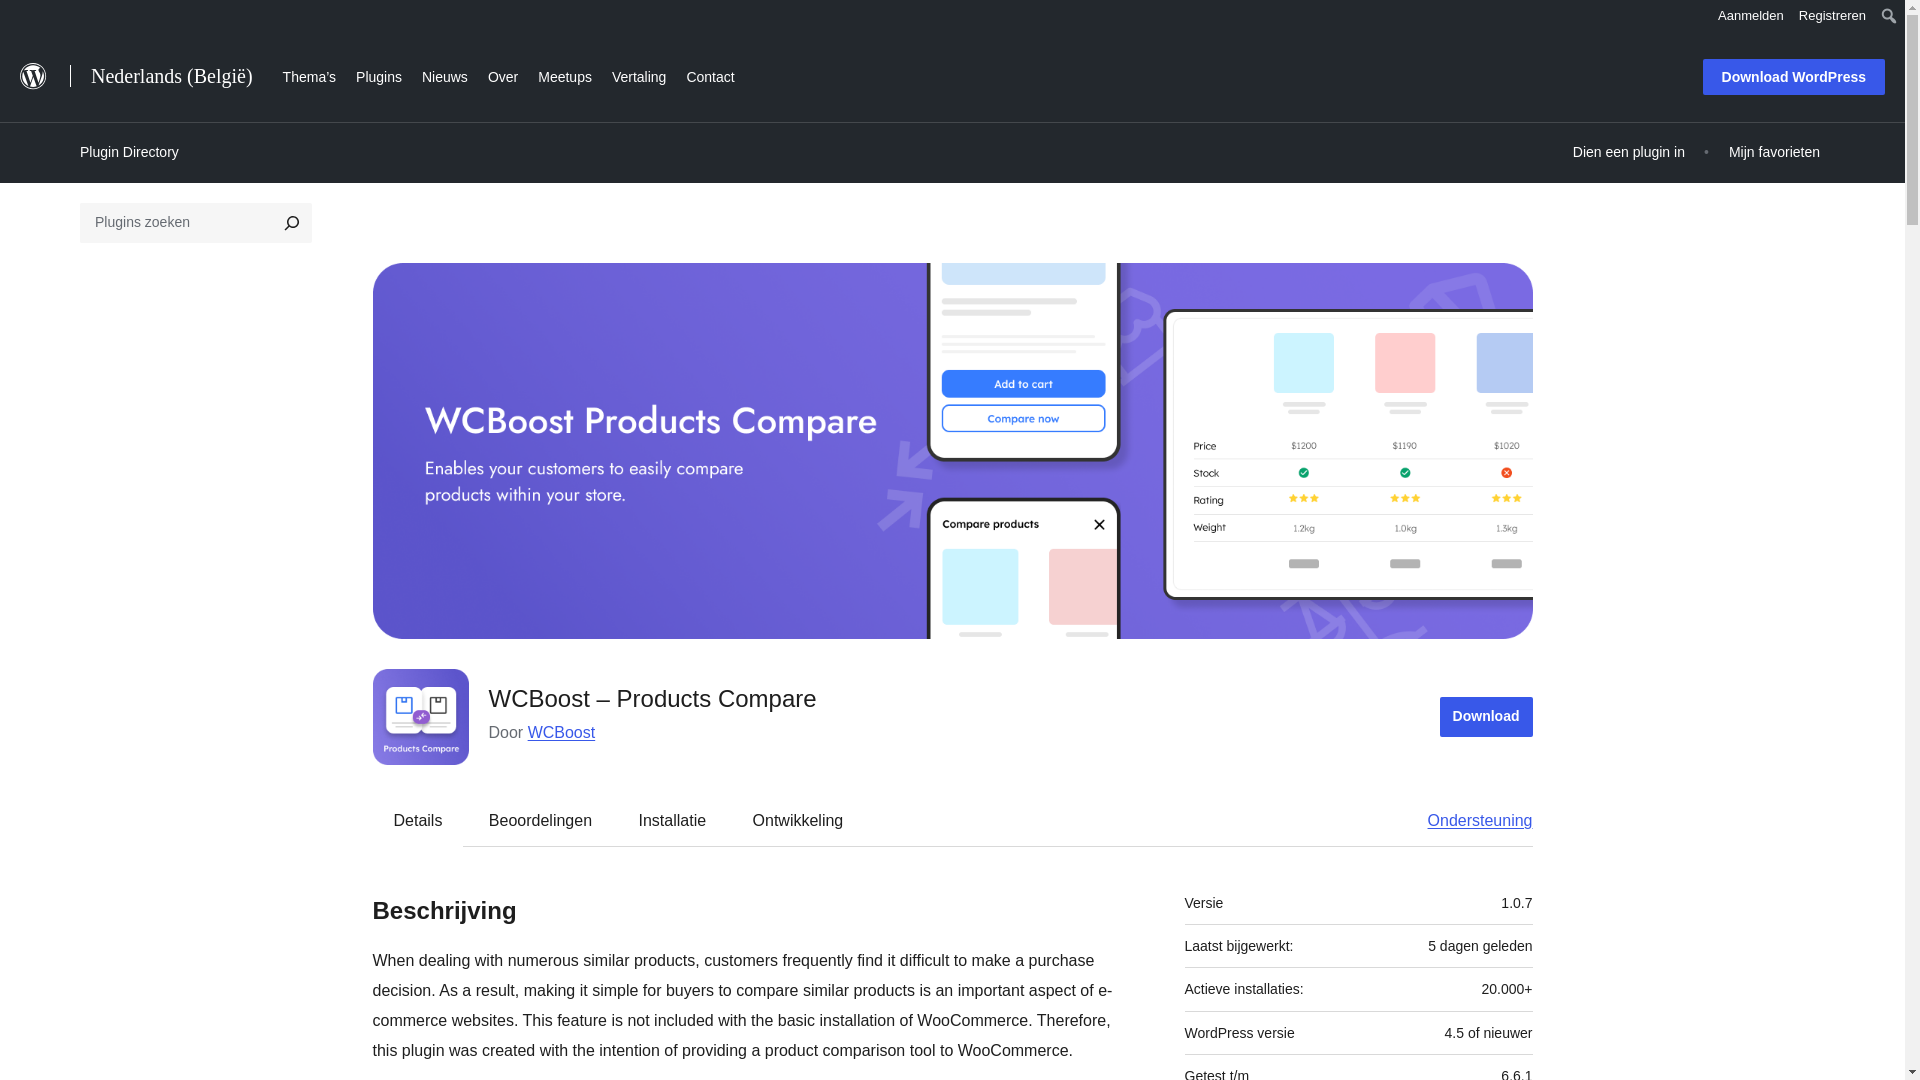 This screenshot has height=1080, width=1920. I want to click on Plugin Directory, so click(129, 152).